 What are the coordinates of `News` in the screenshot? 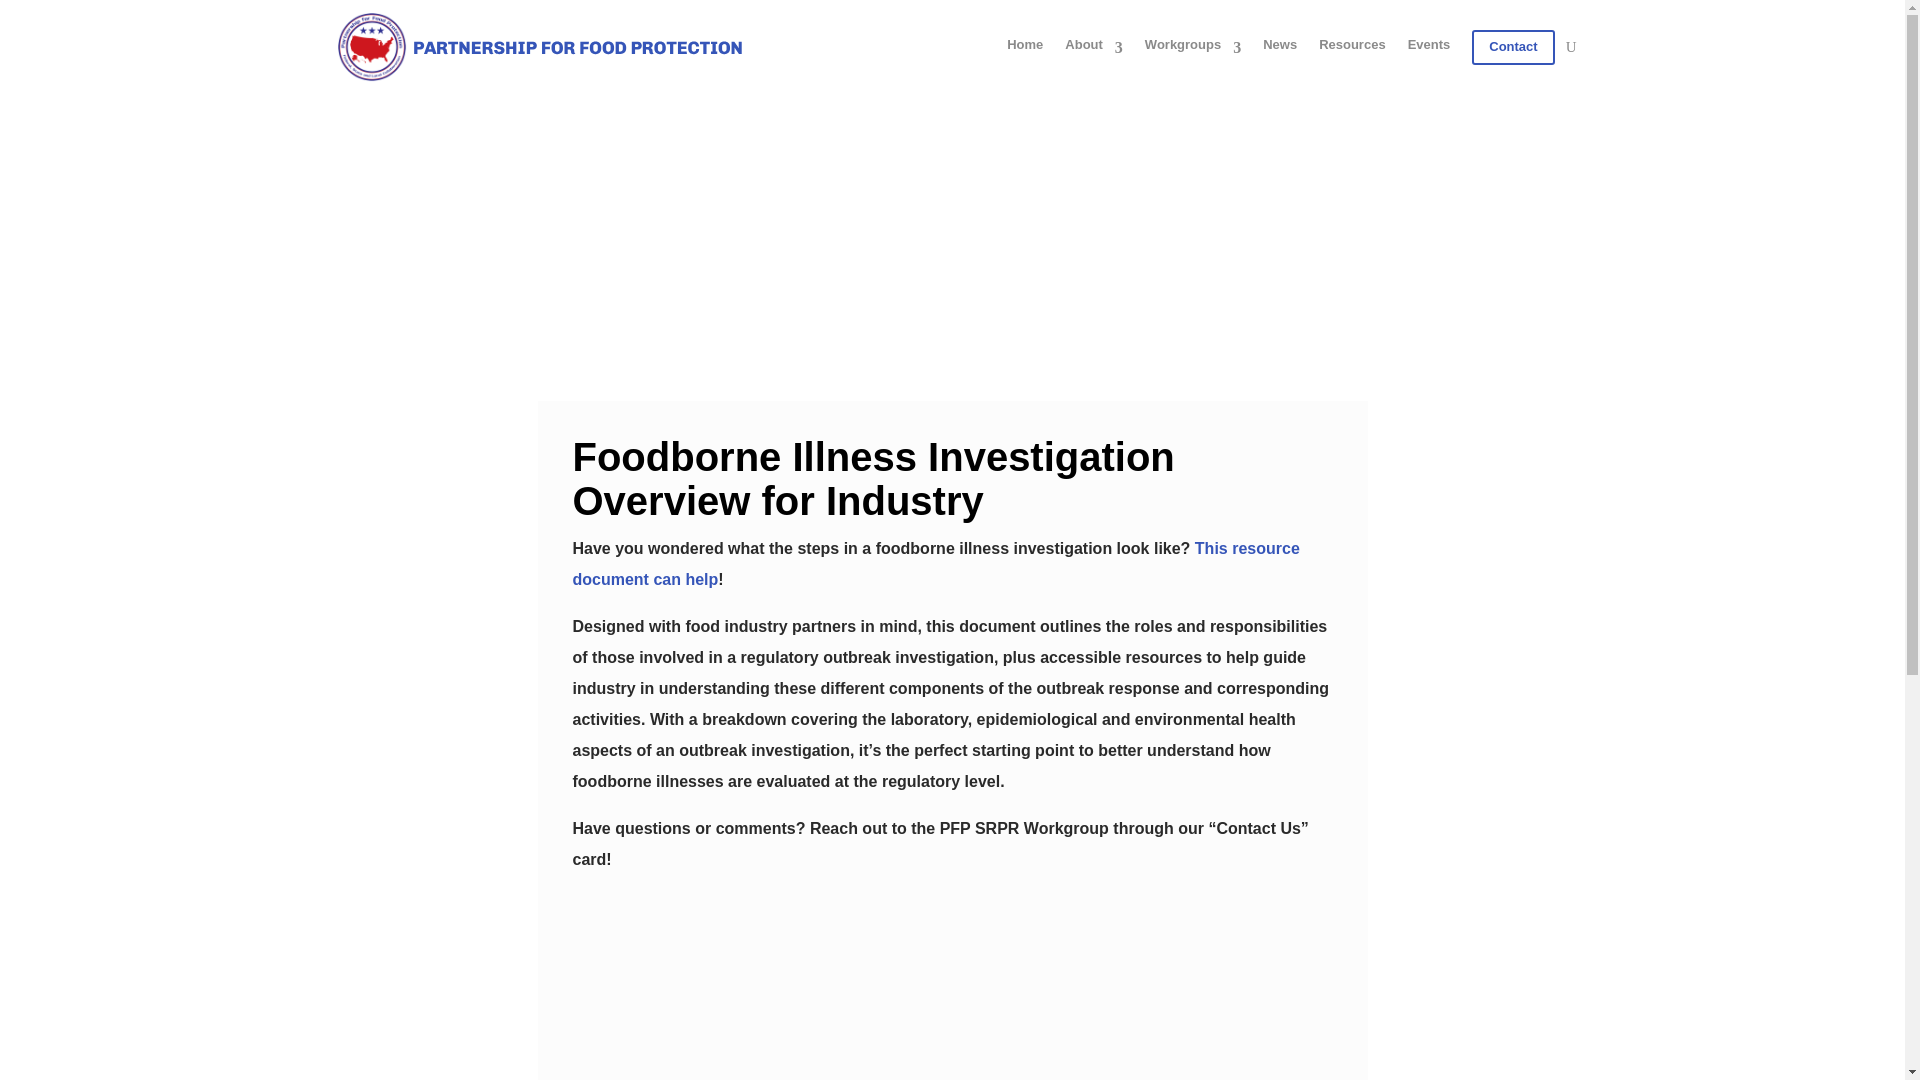 It's located at (1280, 47).